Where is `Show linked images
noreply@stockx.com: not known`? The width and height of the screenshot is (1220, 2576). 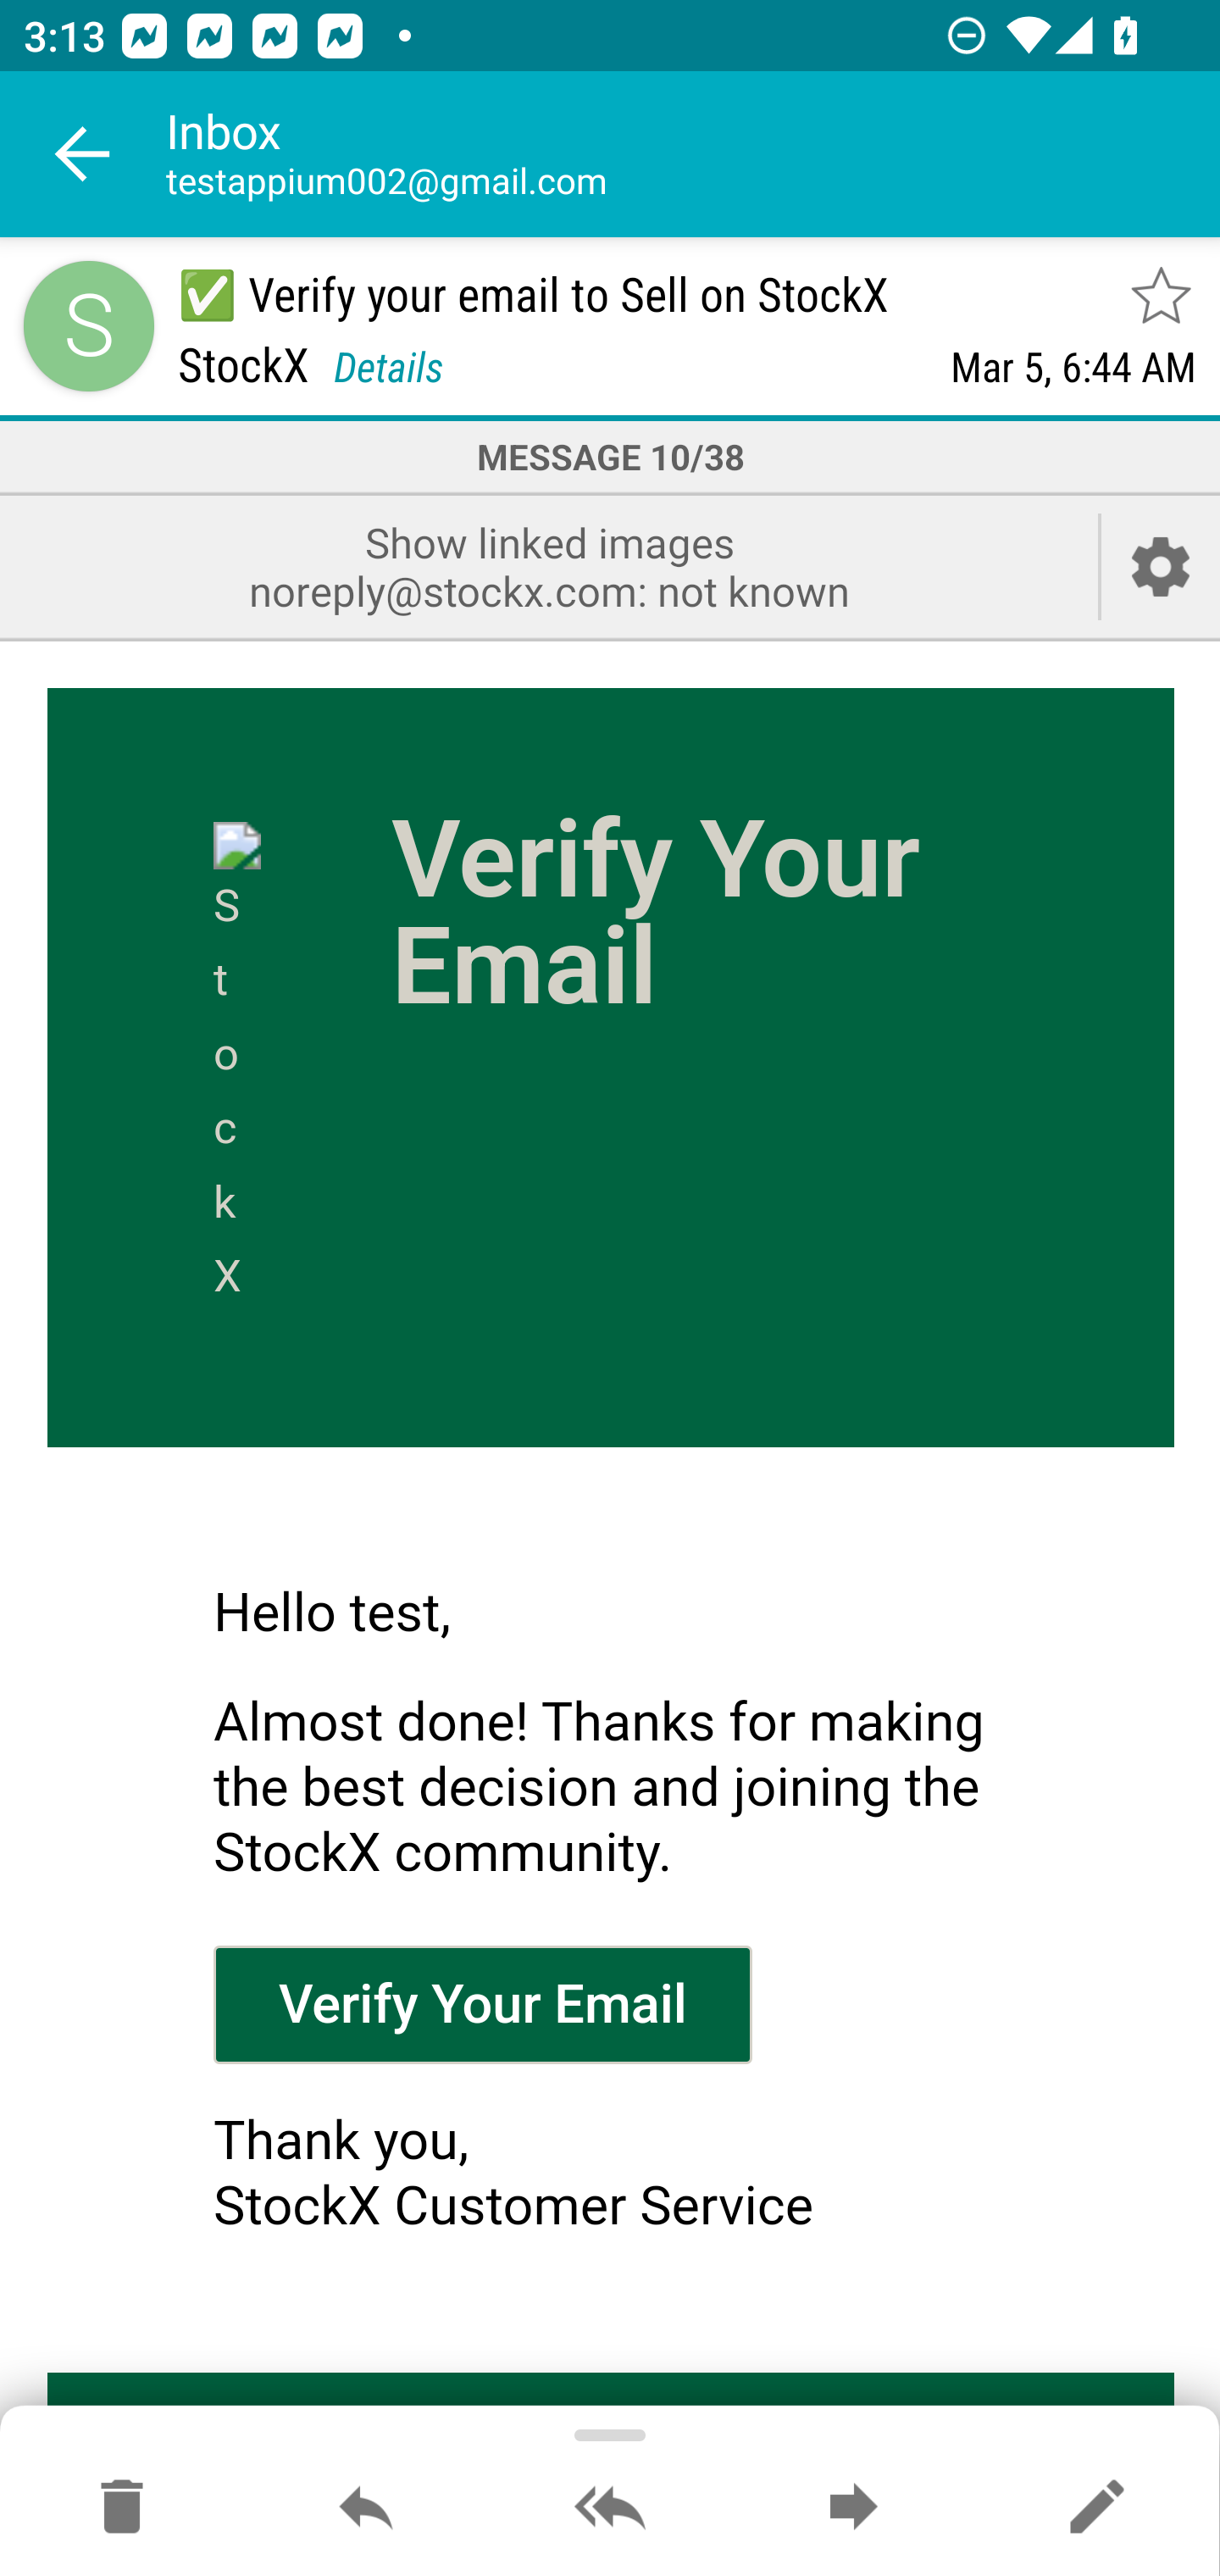
Show linked images
noreply@stockx.com: not known is located at coordinates (549, 566).